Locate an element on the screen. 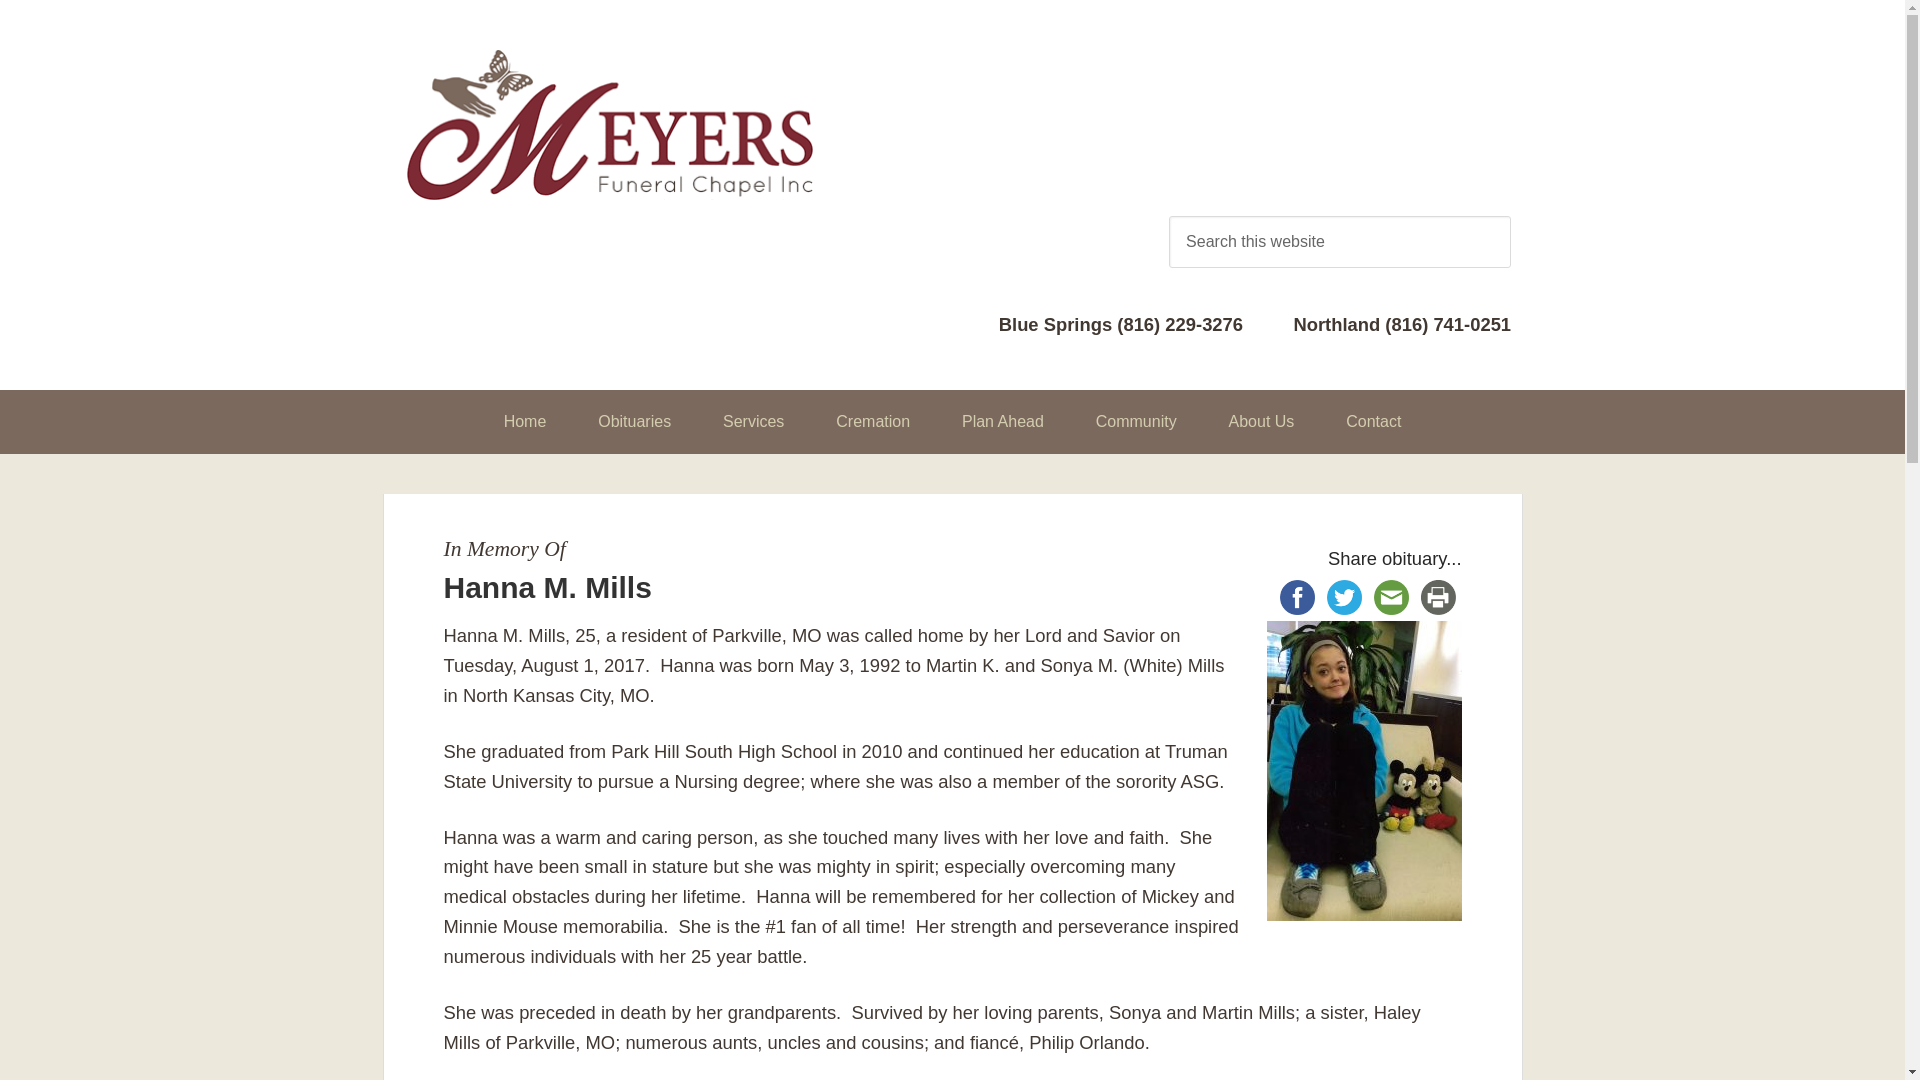 The height and width of the screenshot is (1080, 1920). Meyers Funeral Chapel Kansas City MO is located at coordinates (610, 124).